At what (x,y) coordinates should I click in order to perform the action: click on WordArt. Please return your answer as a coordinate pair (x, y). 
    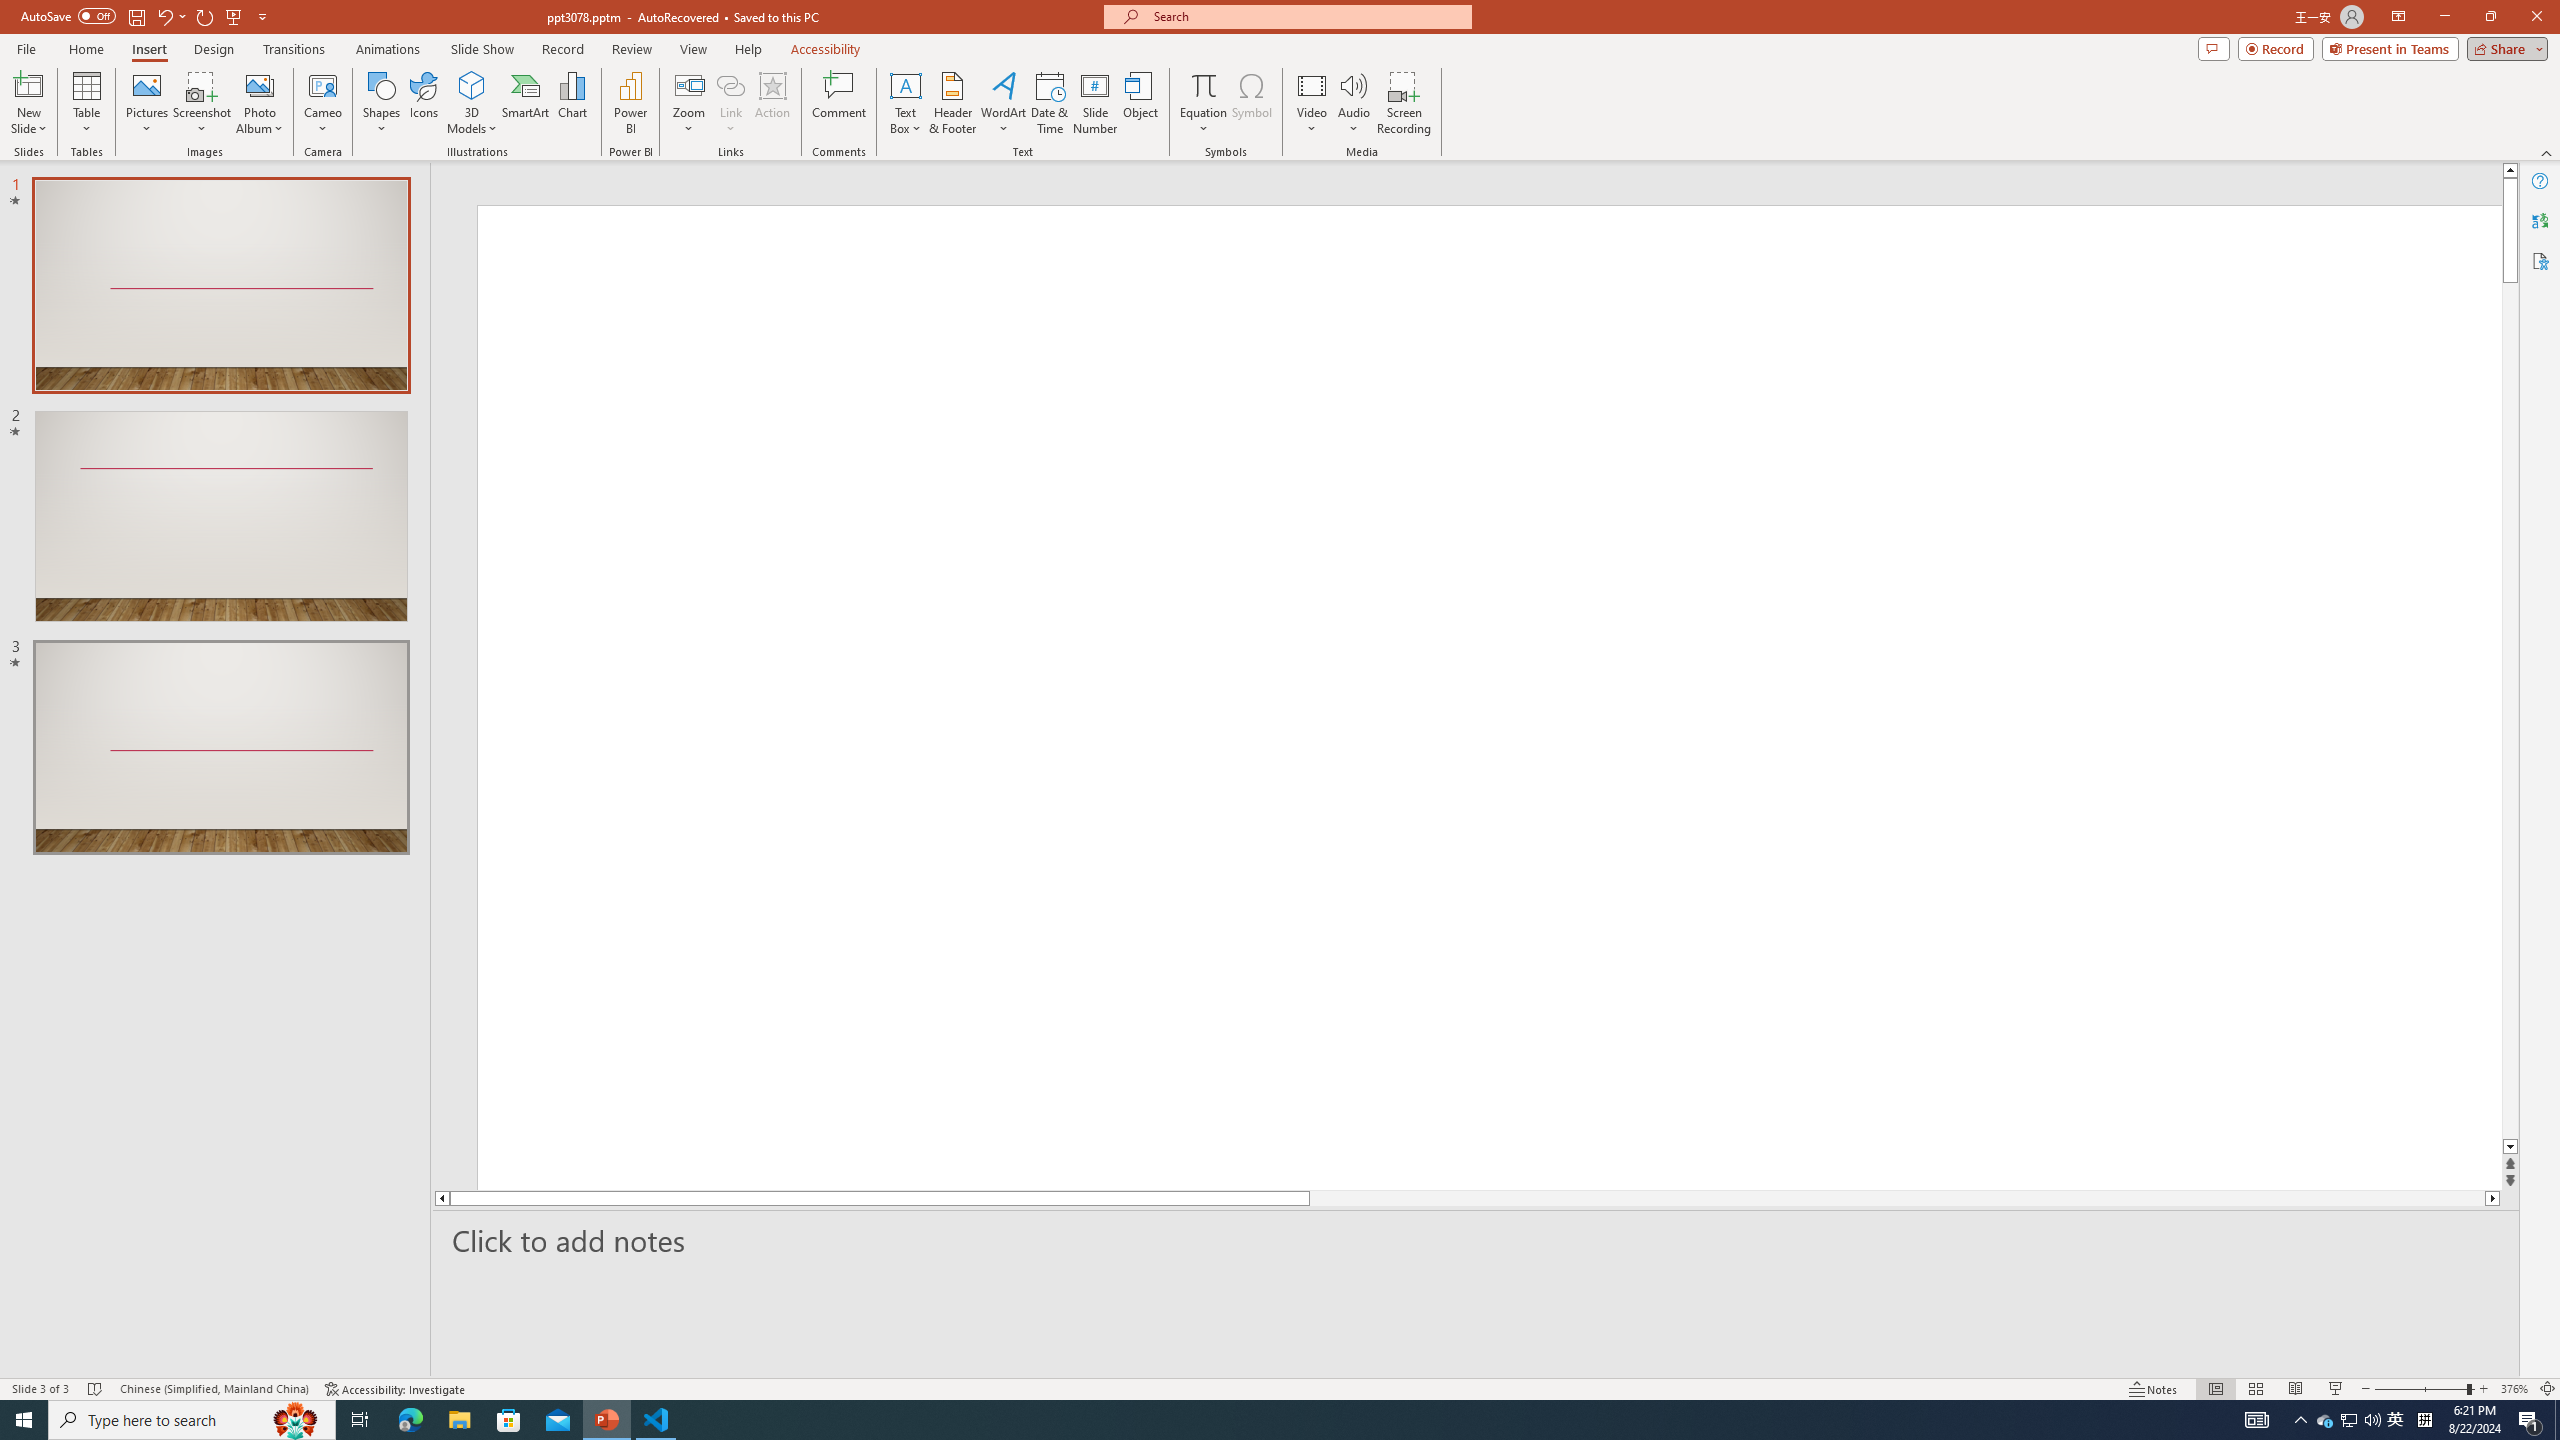
    Looking at the image, I should click on (1003, 103).